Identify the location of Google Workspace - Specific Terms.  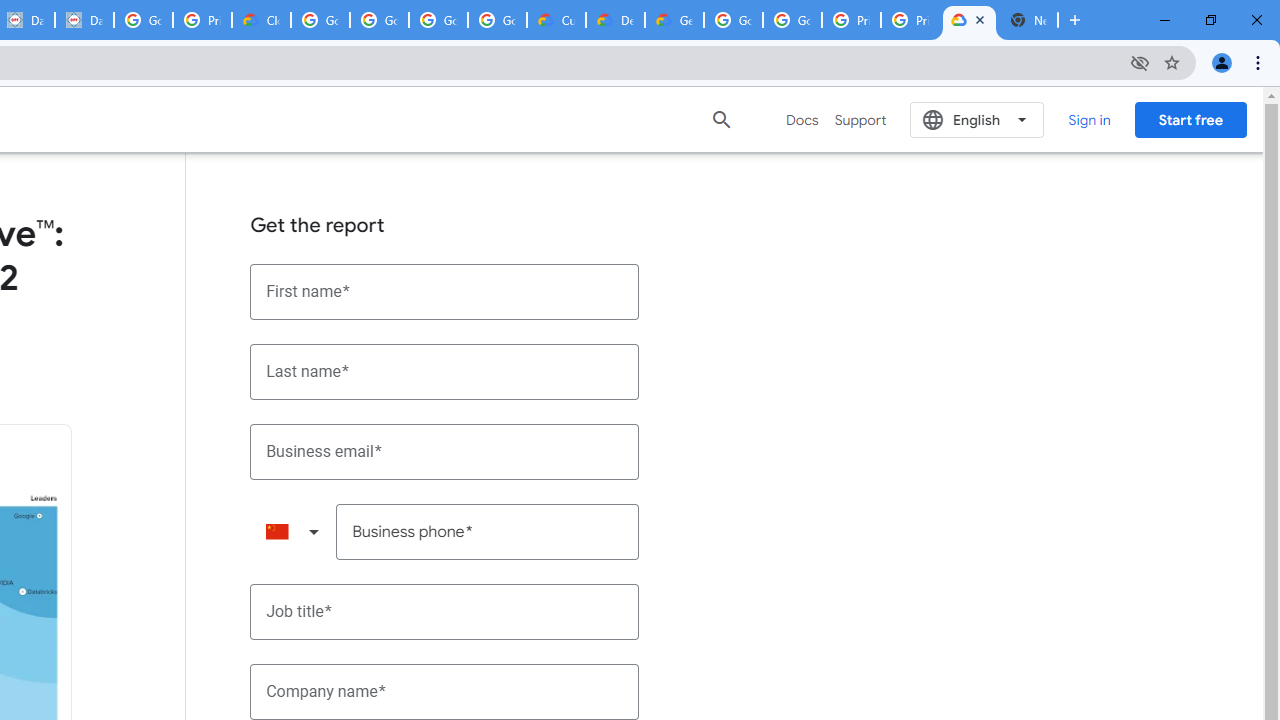
(498, 20).